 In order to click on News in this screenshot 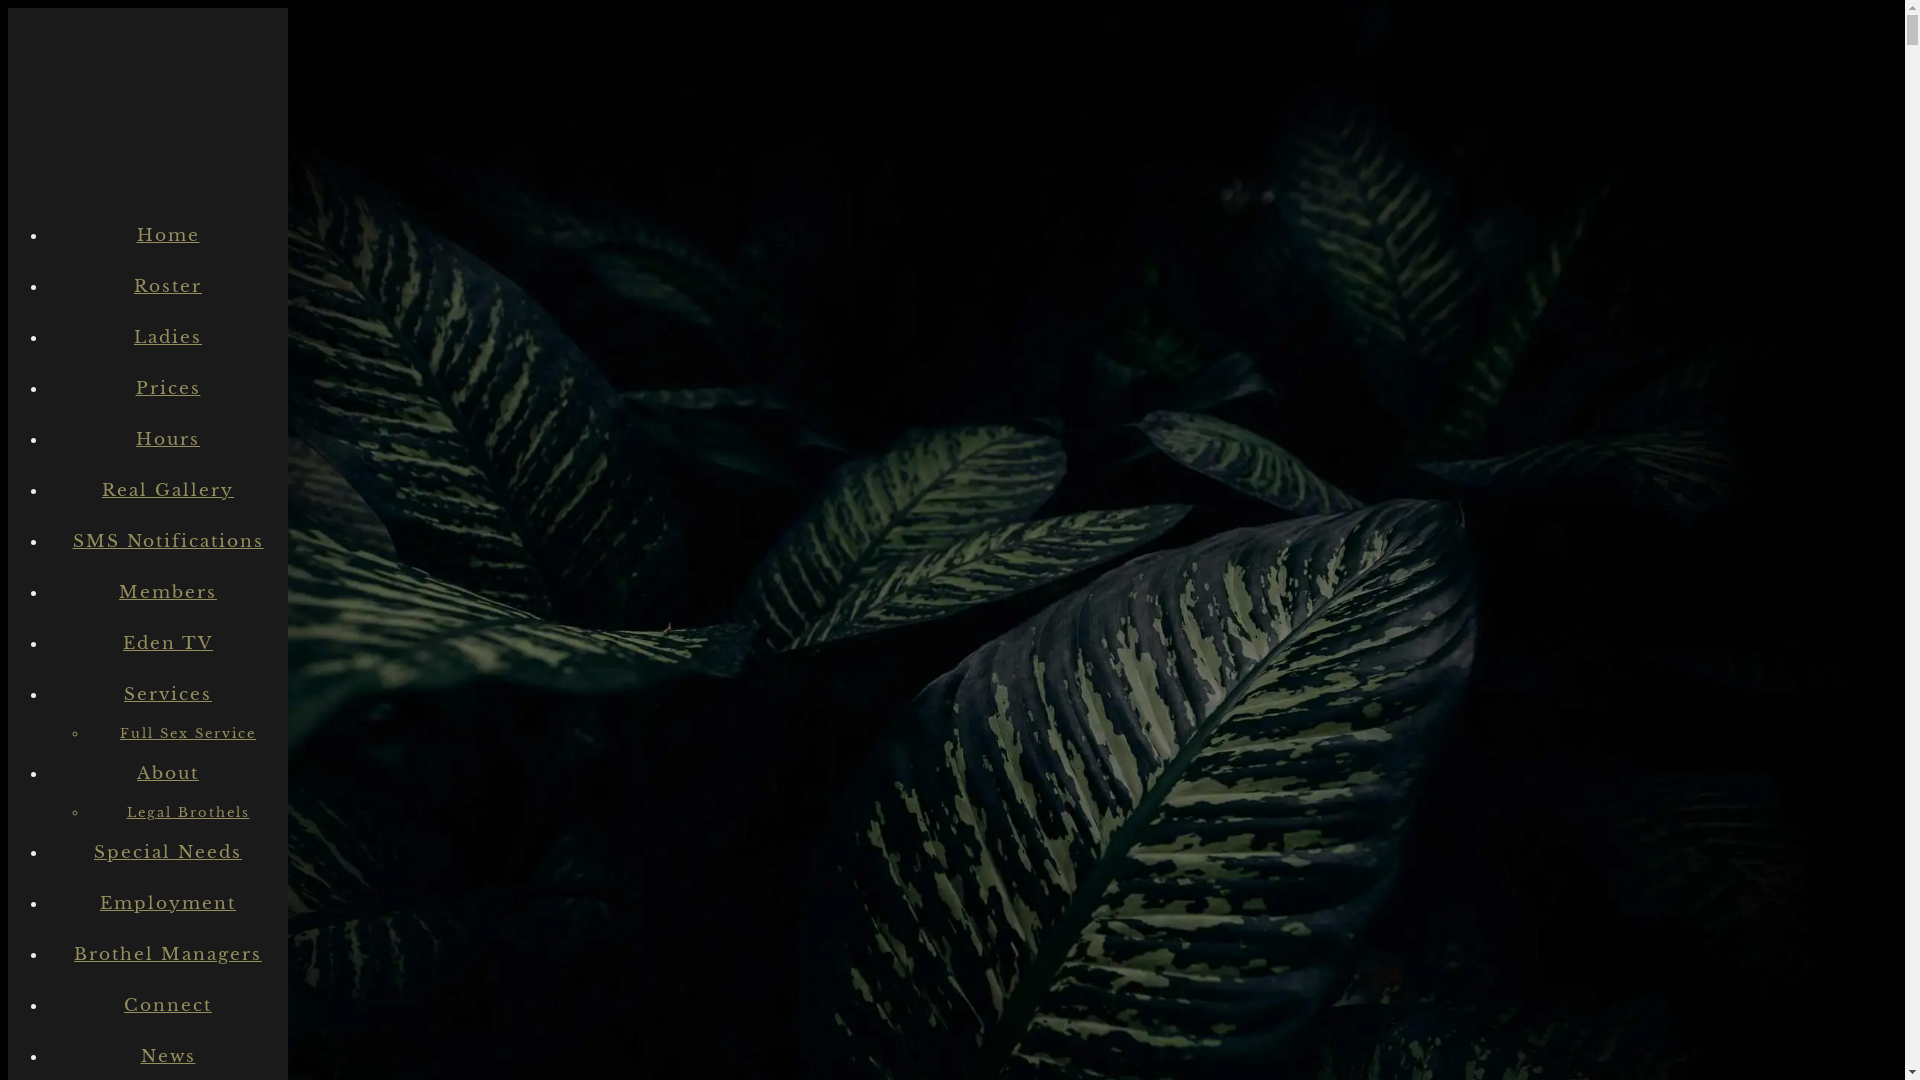, I will do `click(168, 1056)`.